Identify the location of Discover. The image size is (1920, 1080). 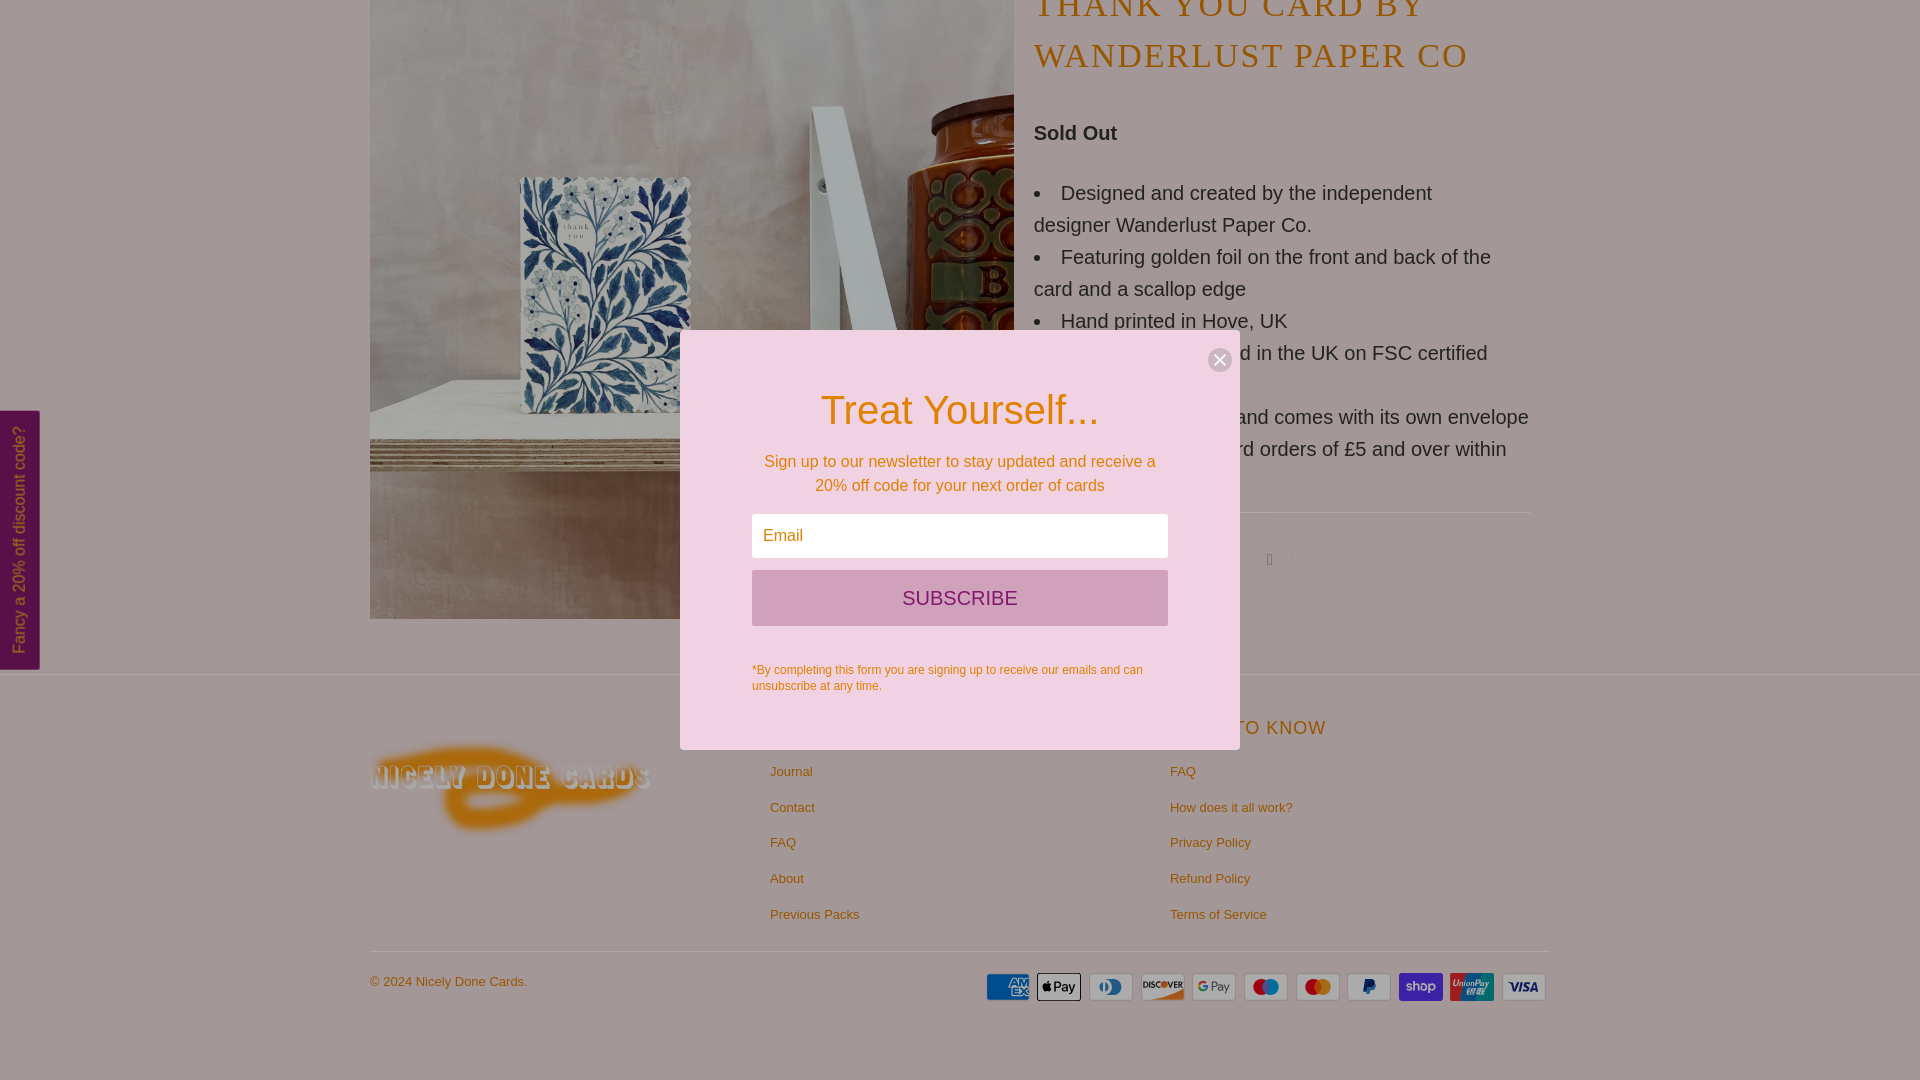
(1164, 987).